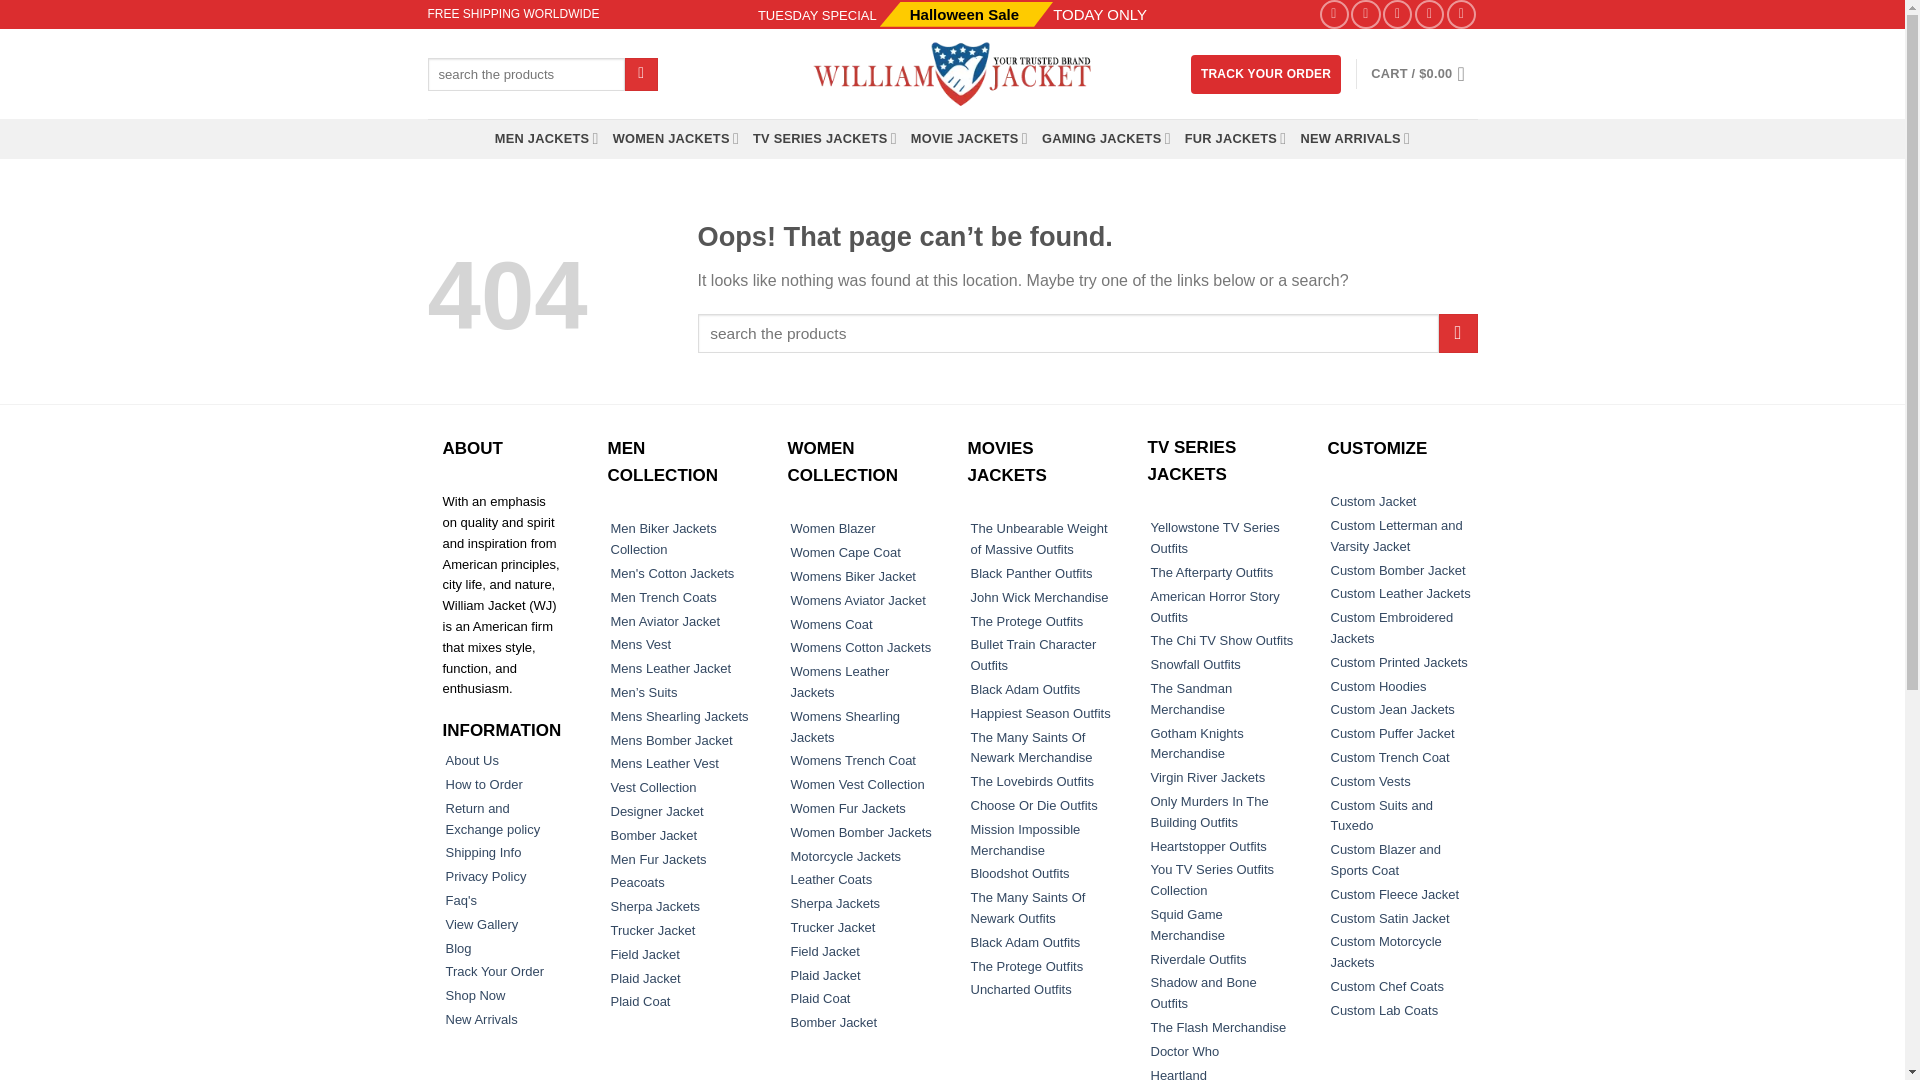 Image resolution: width=1920 pixels, height=1080 pixels. What do you see at coordinates (547, 138) in the screenshot?
I see `MEN JACKETS` at bounding box center [547, 138].